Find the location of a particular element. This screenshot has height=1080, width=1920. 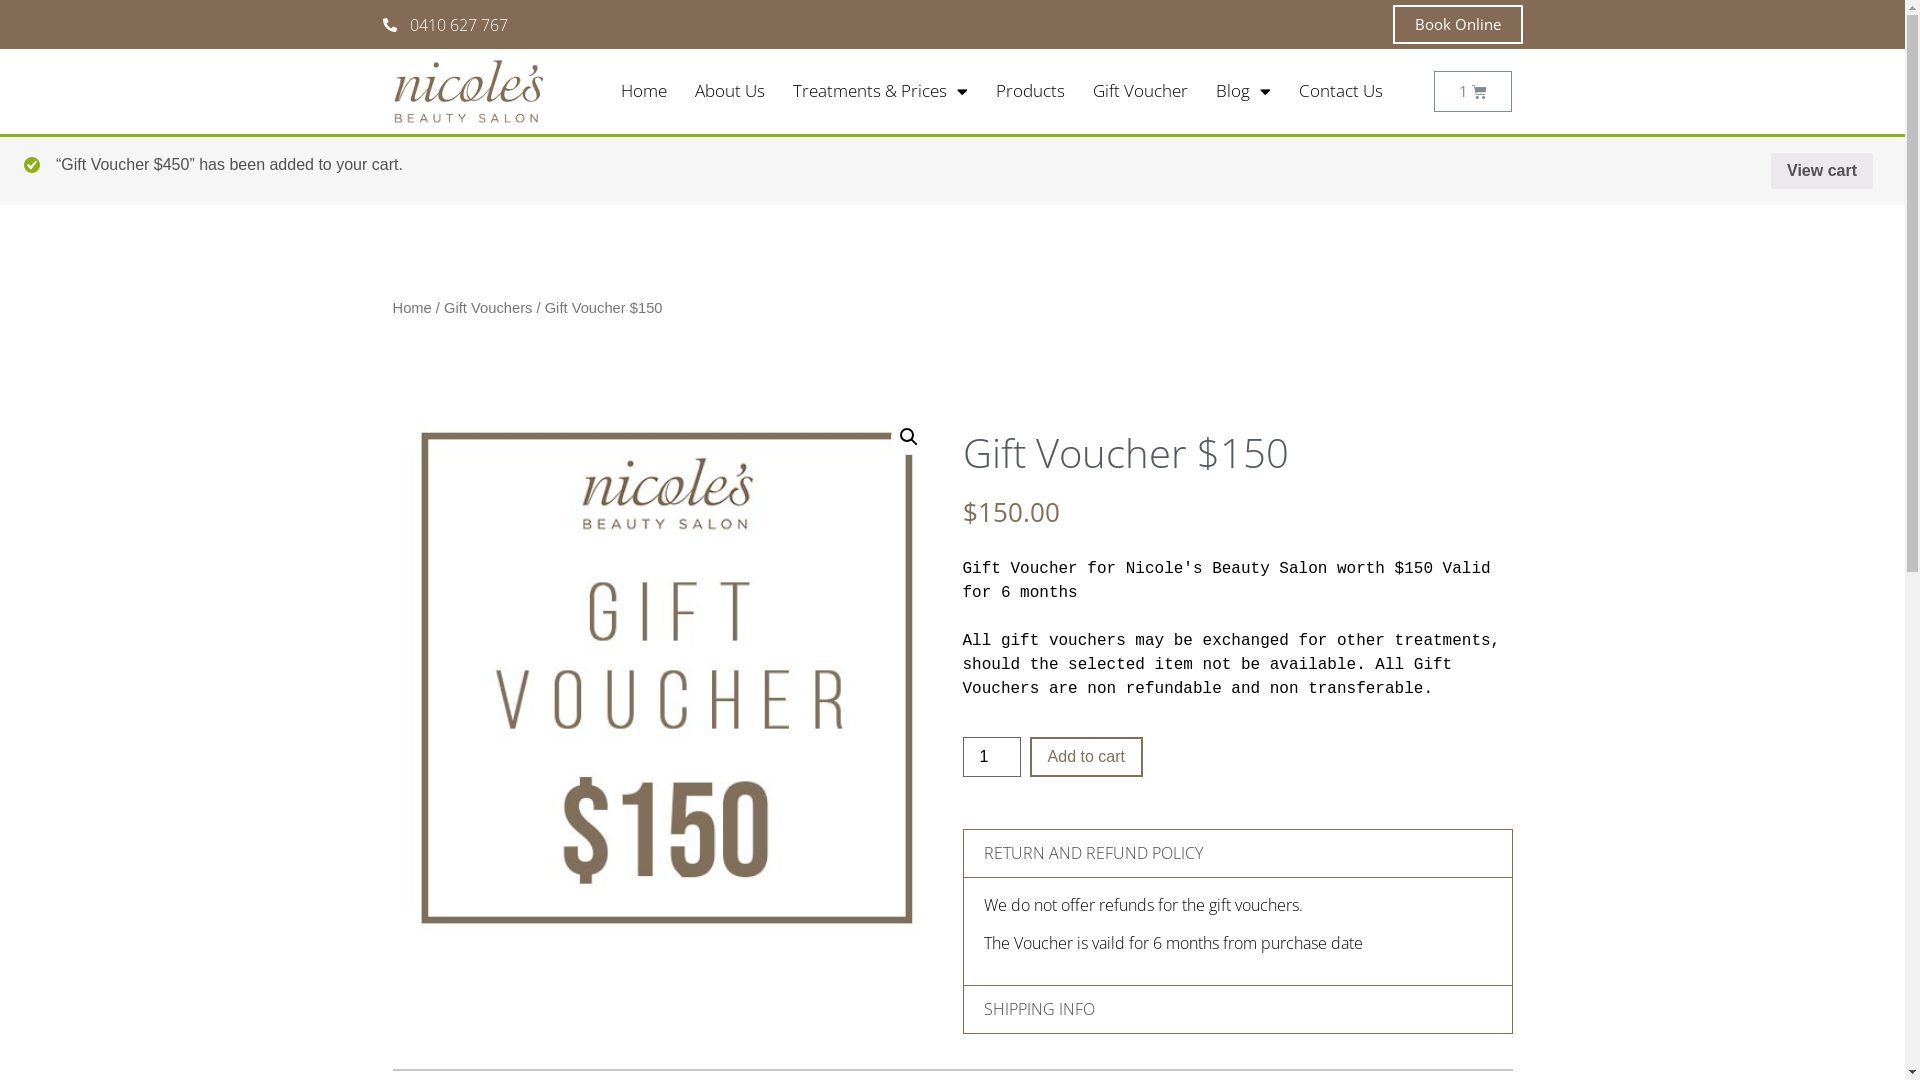

Contact Us is located at coordinates (1340, 91).